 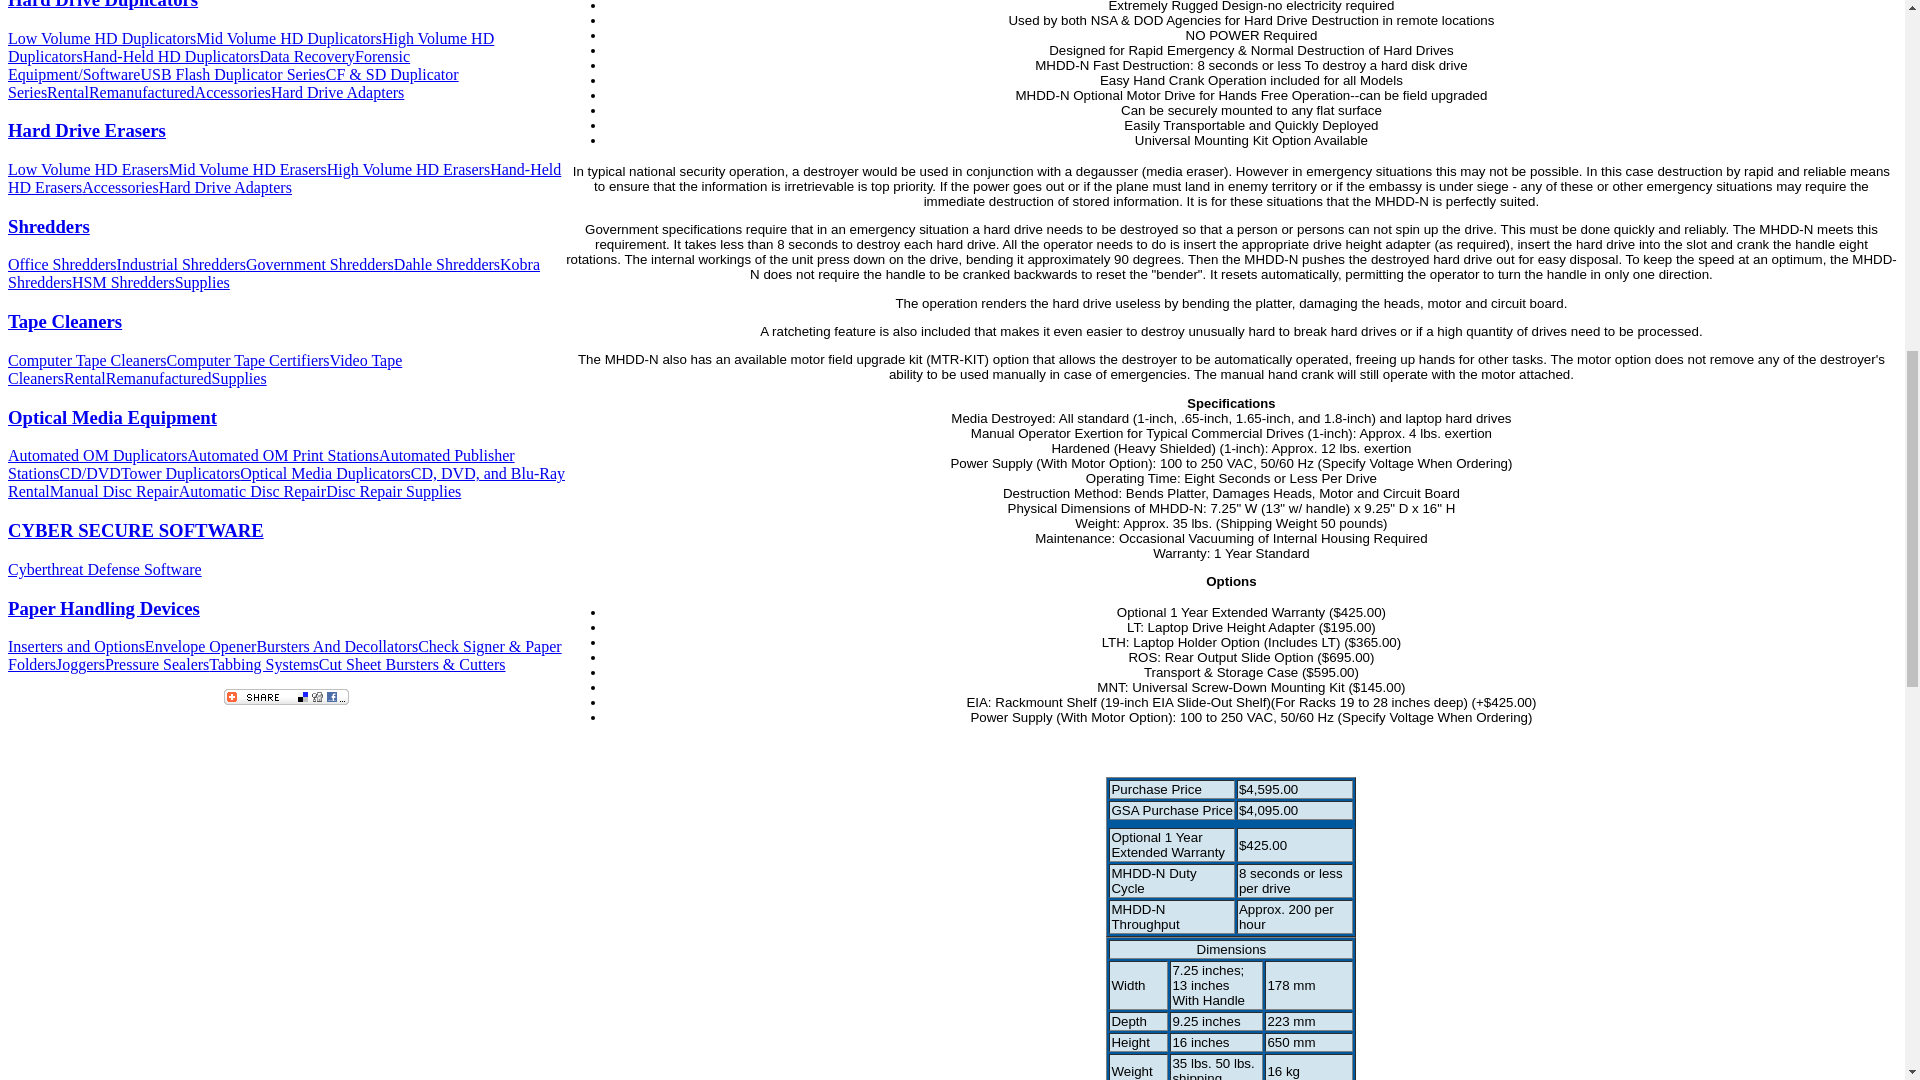 What do you see at coordinates (67, 92) in the screenshot?
I see `Rental` at bounding box center [67, 92].